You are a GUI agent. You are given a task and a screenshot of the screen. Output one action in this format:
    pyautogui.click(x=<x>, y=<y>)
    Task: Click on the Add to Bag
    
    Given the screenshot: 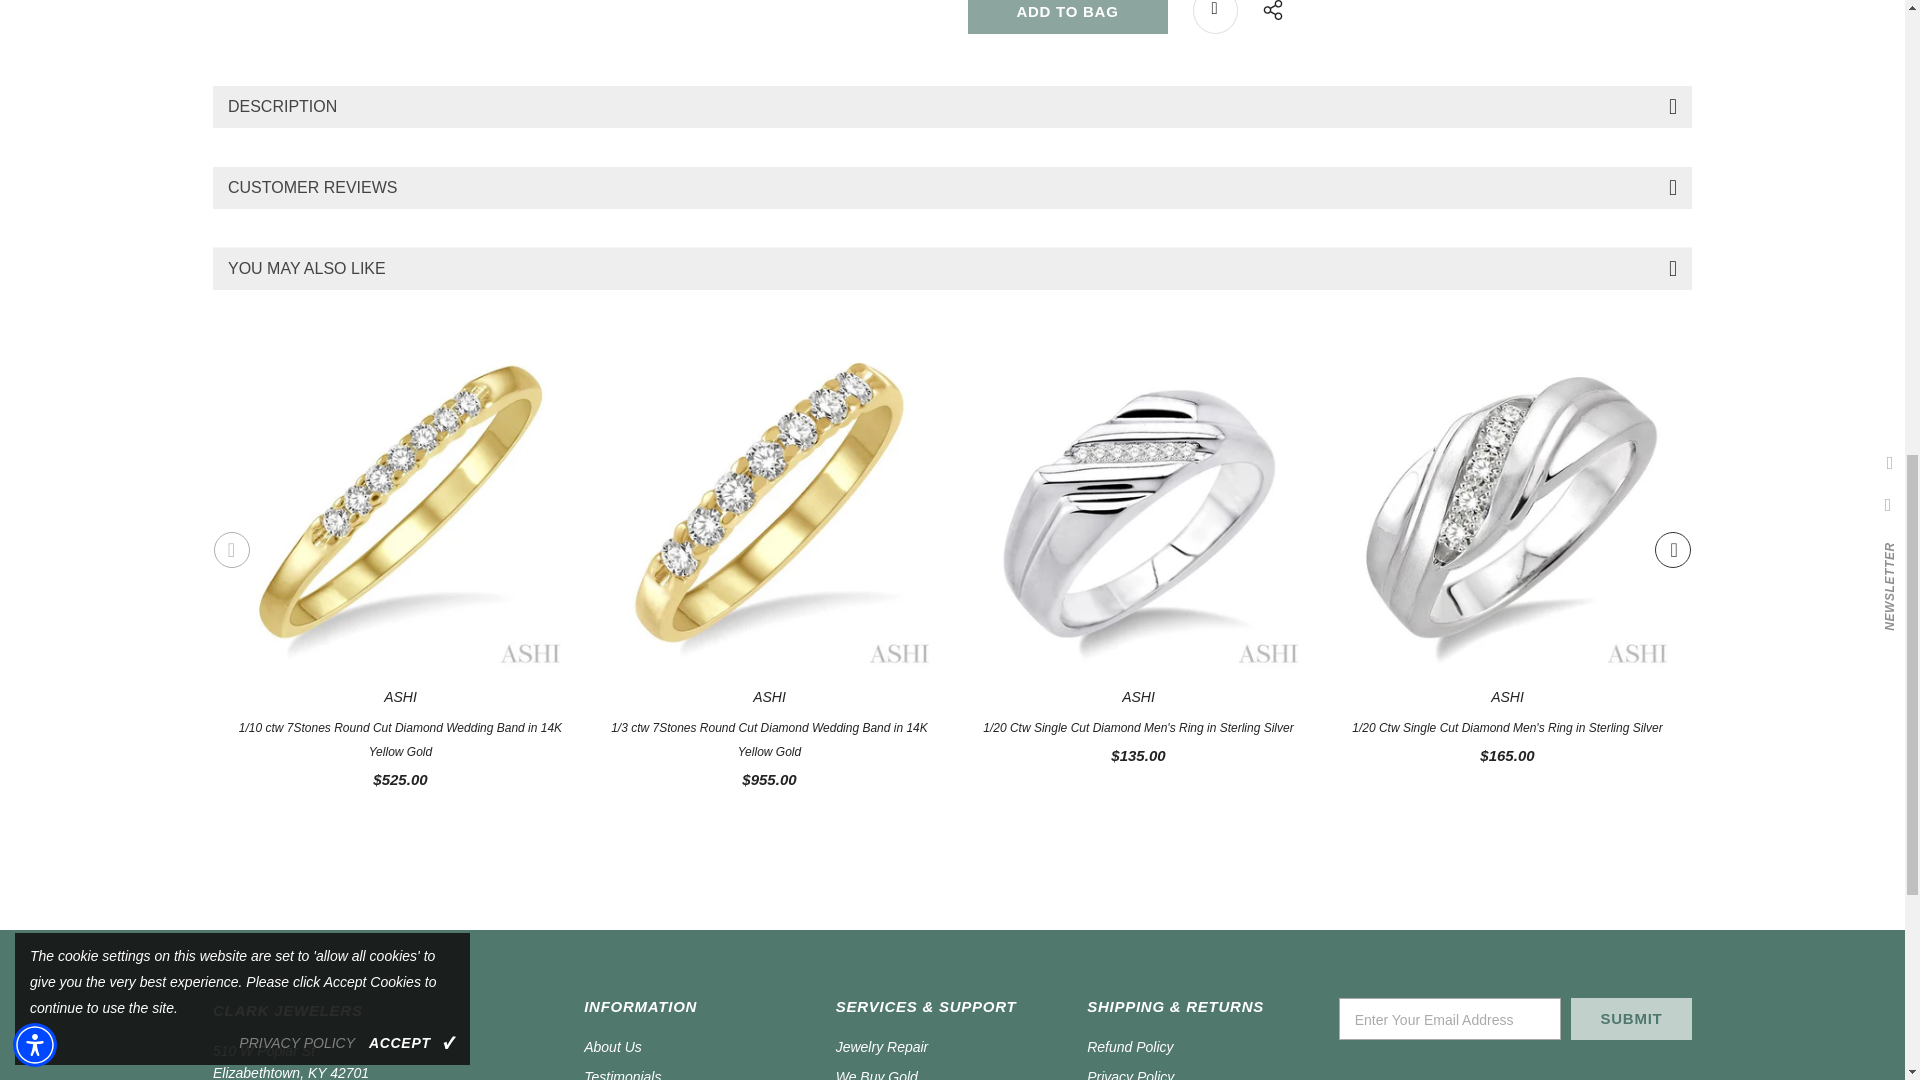 What is the action you would take?
    pyautogui.click(x=1067, y=16)
    